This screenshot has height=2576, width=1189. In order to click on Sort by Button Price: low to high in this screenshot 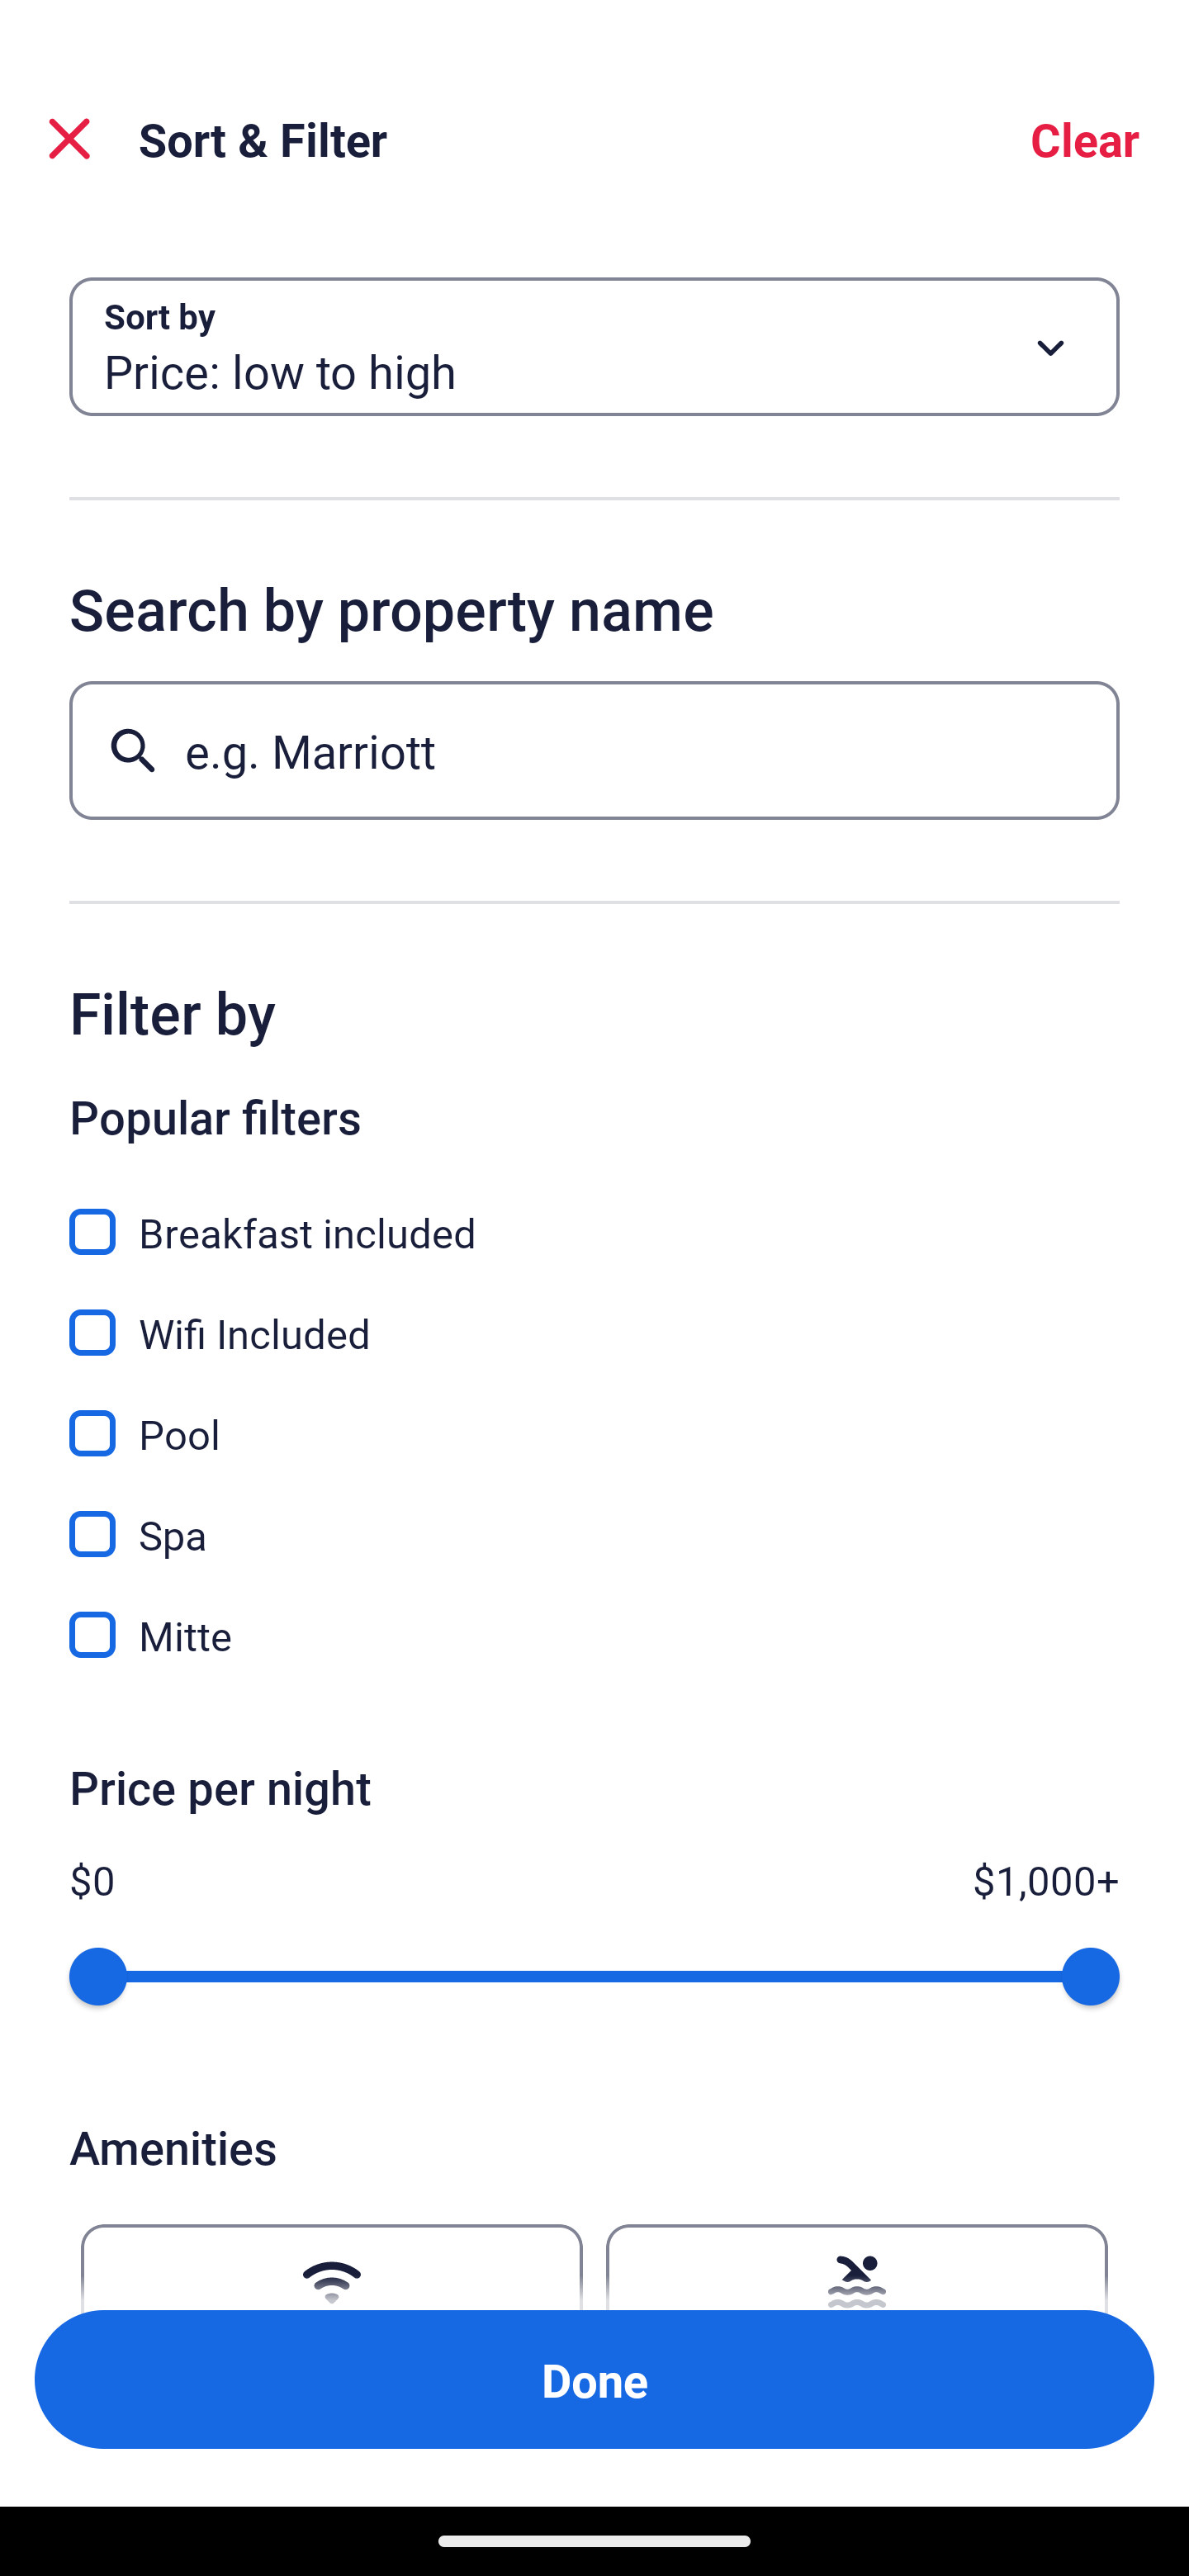, I will do `click(594, 347)`.